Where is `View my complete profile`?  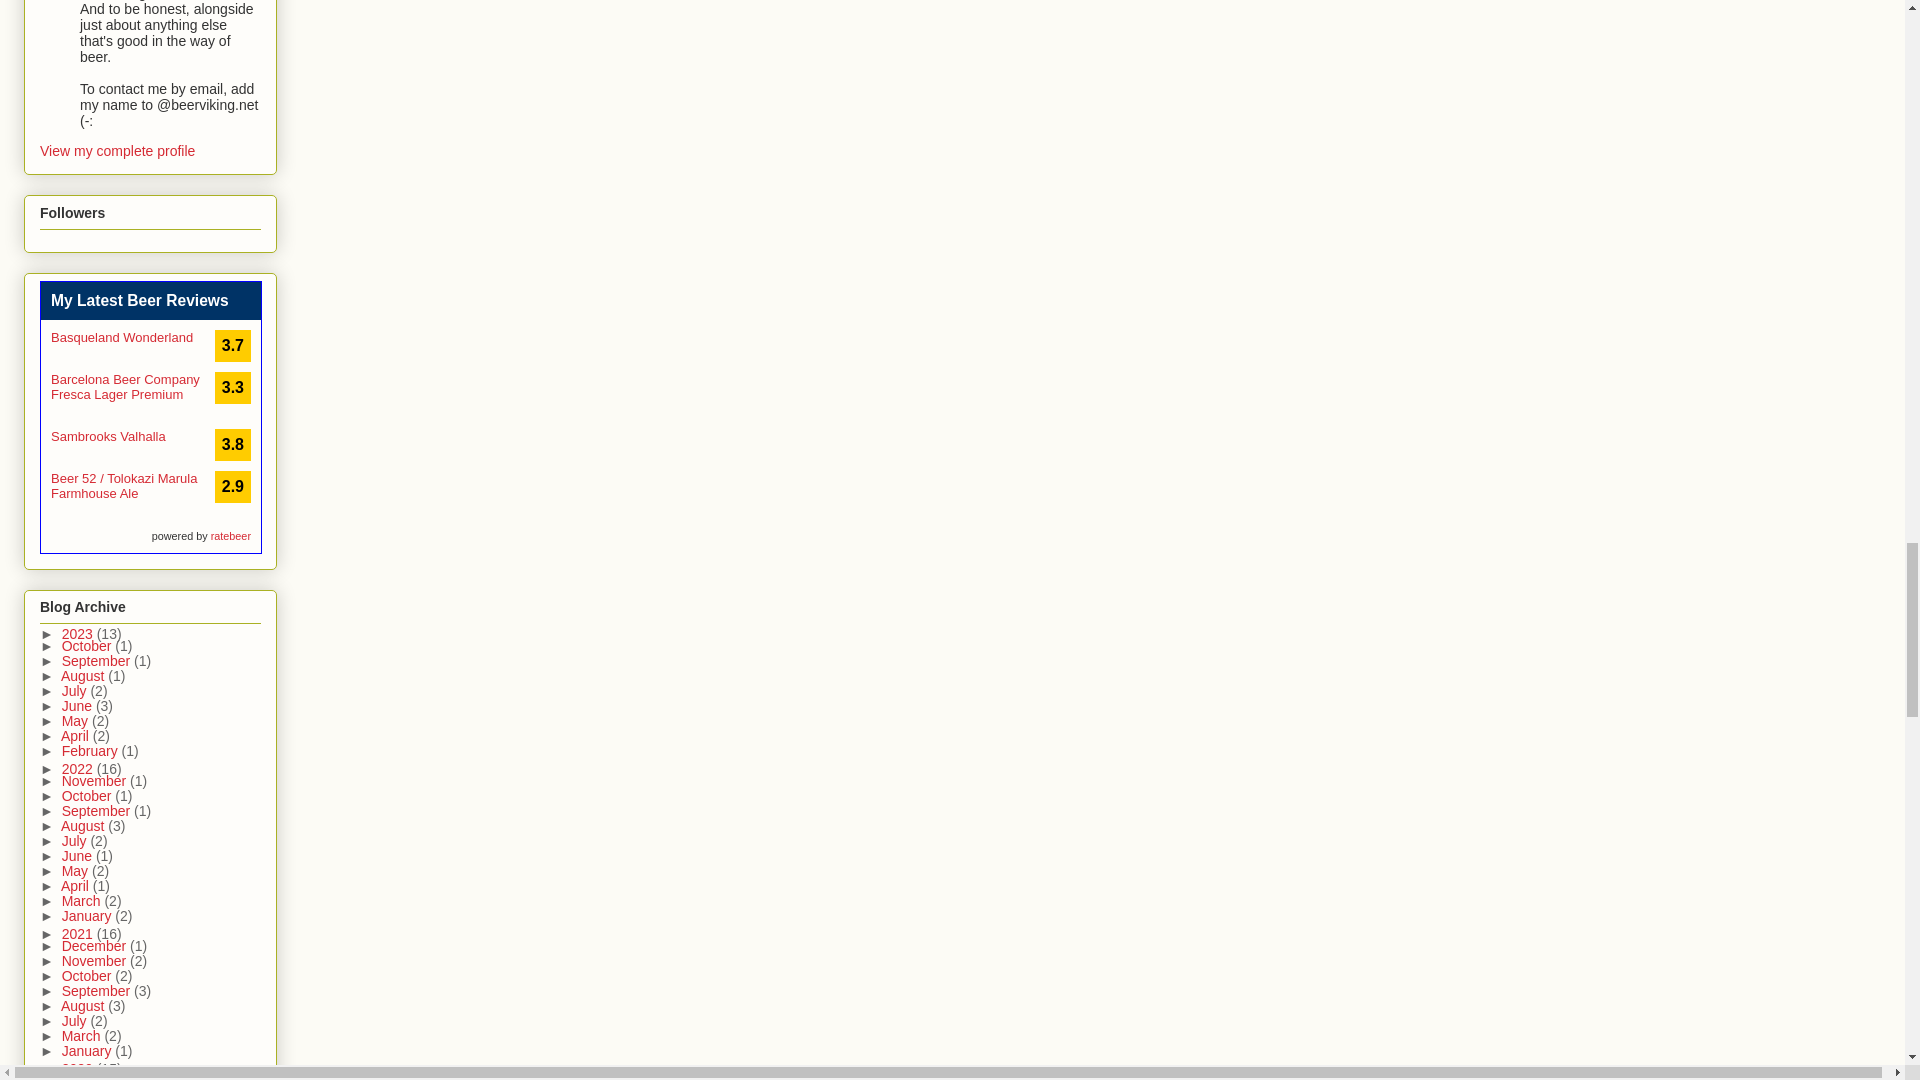
View my complete profile is located at coordinates (118, 150).